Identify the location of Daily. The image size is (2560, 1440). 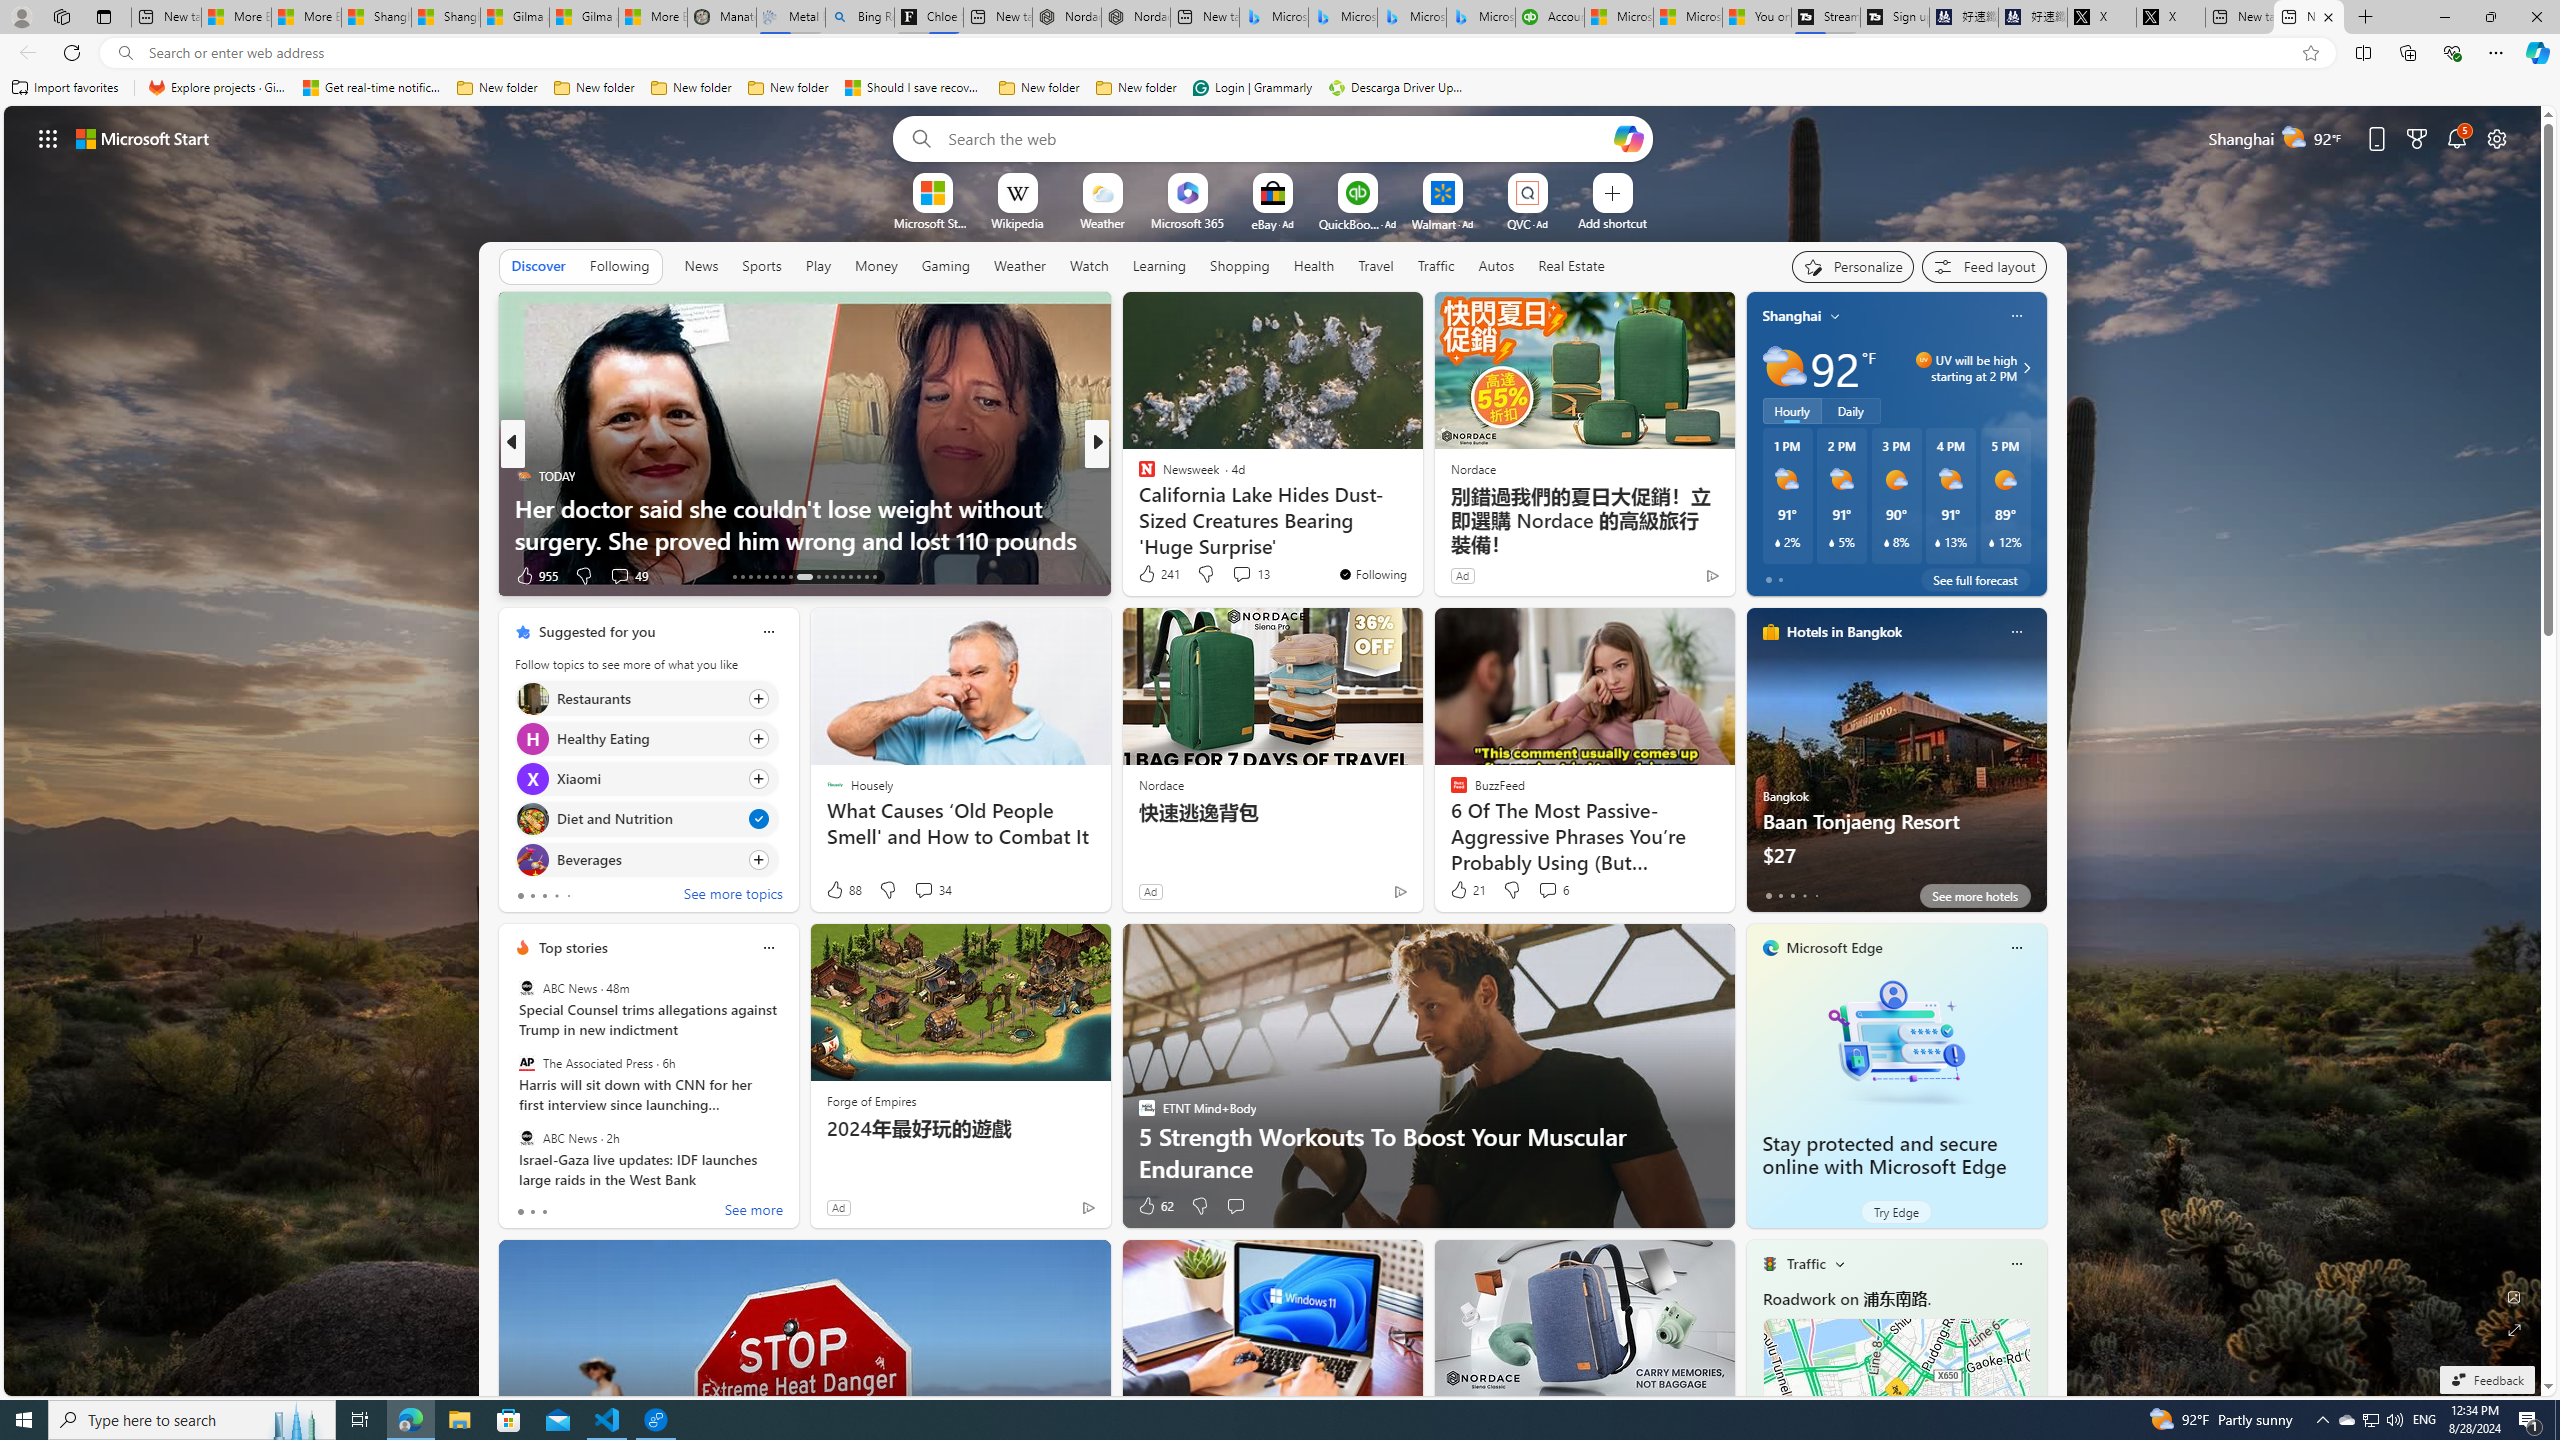
(1850, 410).